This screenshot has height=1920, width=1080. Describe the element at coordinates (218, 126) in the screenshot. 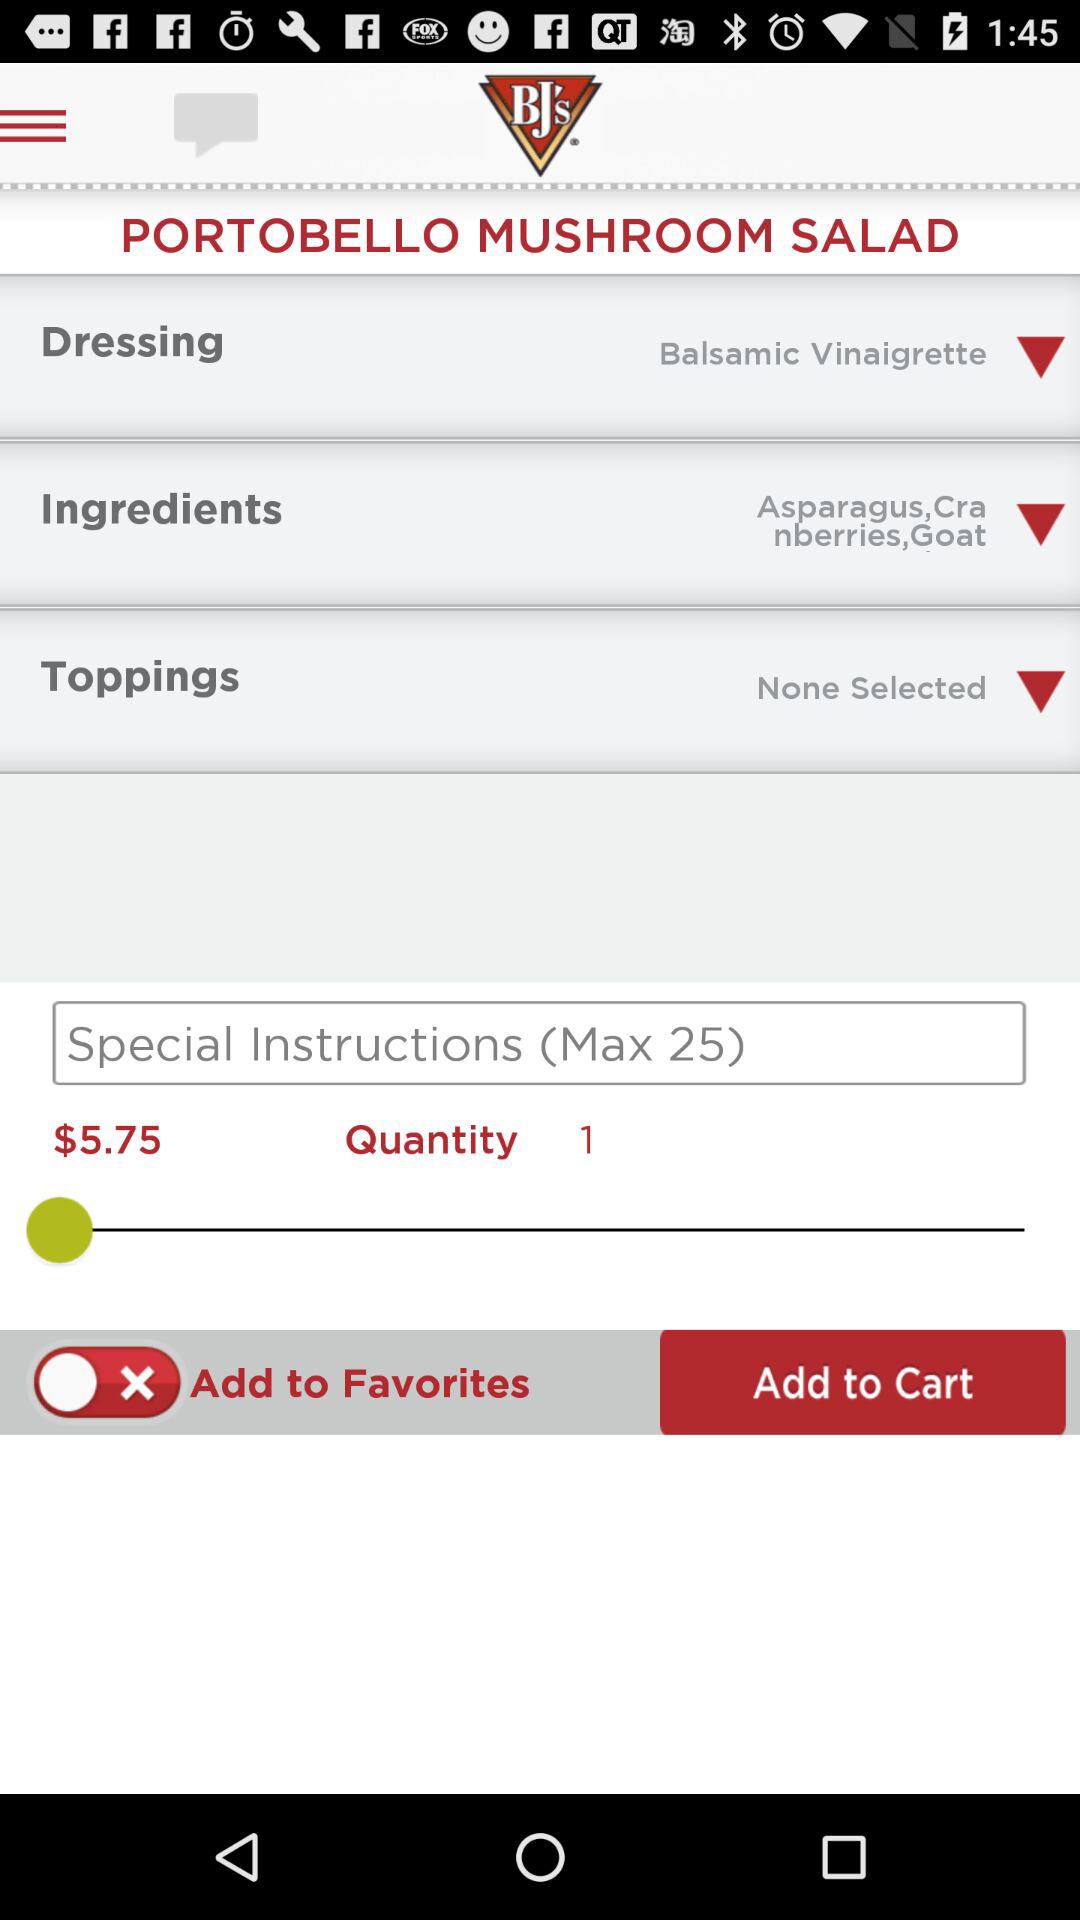

I see `open the chat` at that location.